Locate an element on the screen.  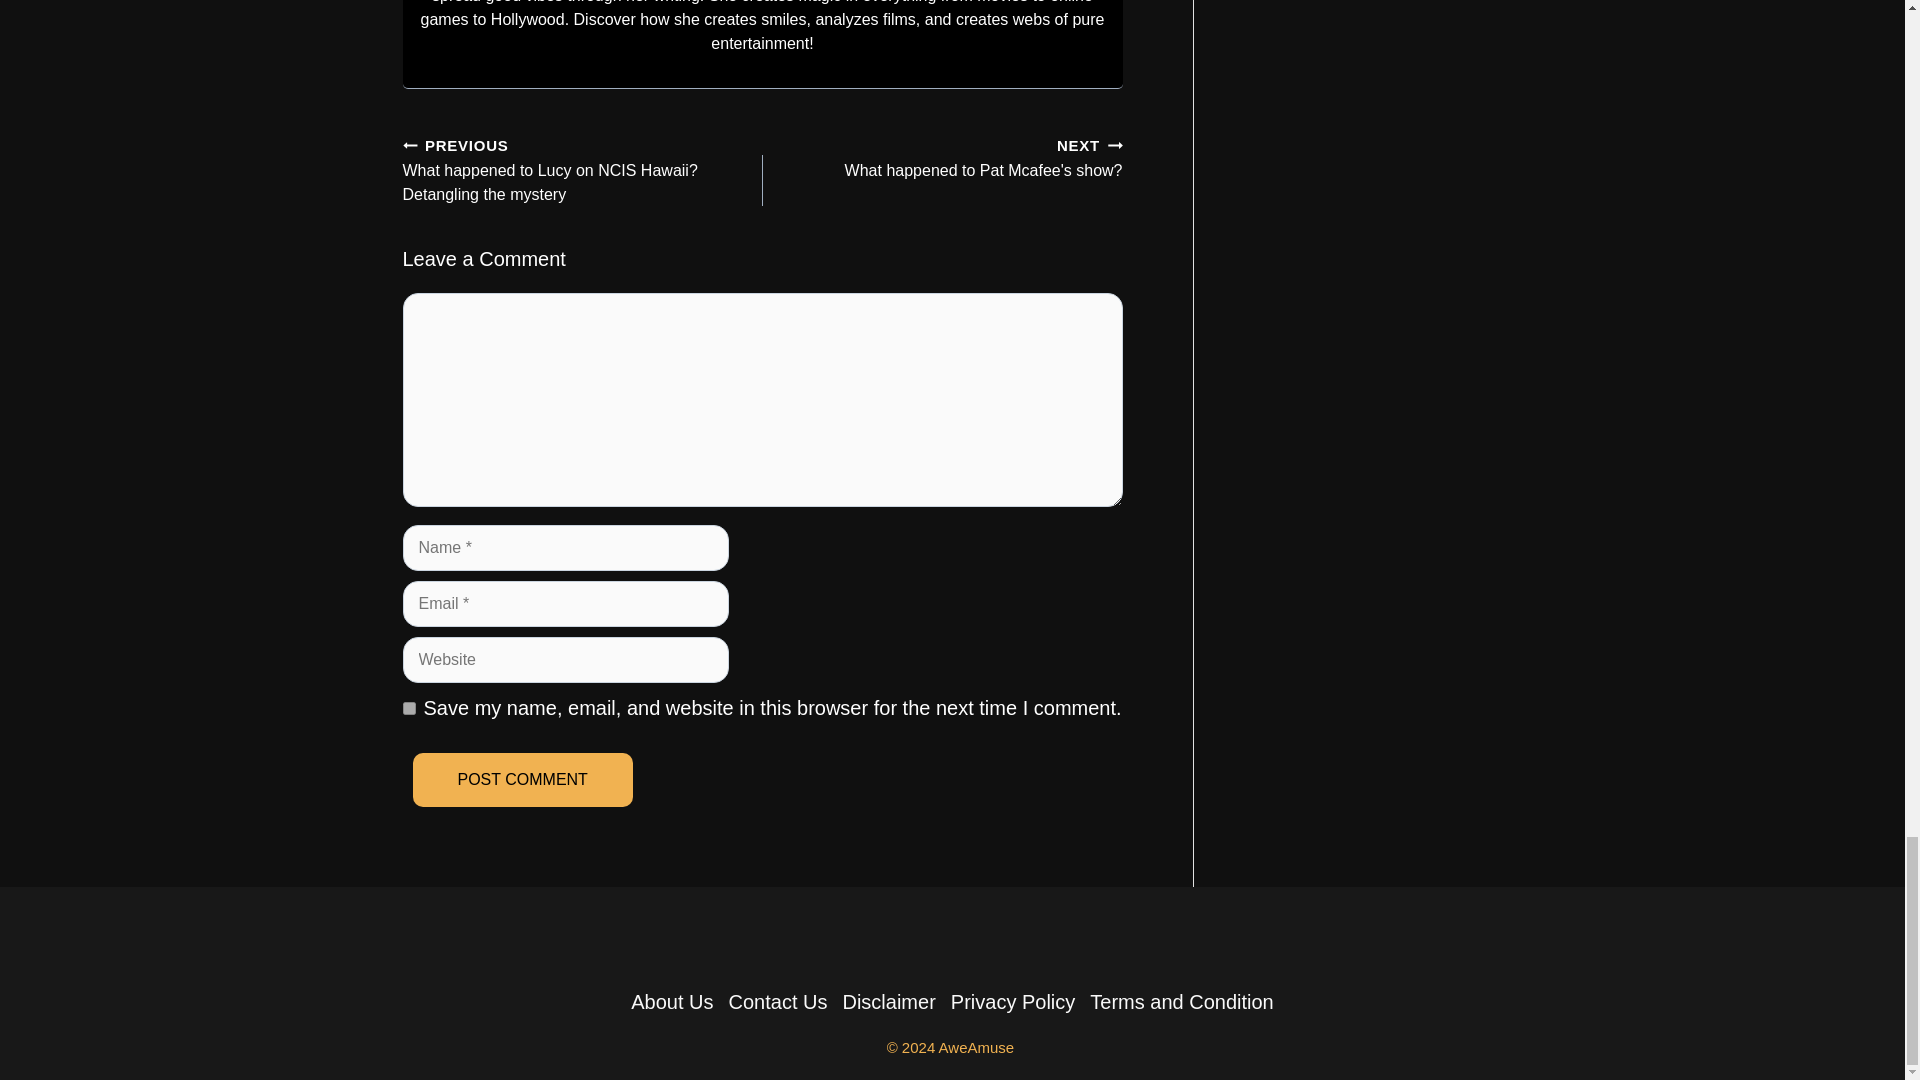
Contact Us is located at coordinates (1181, 1002).